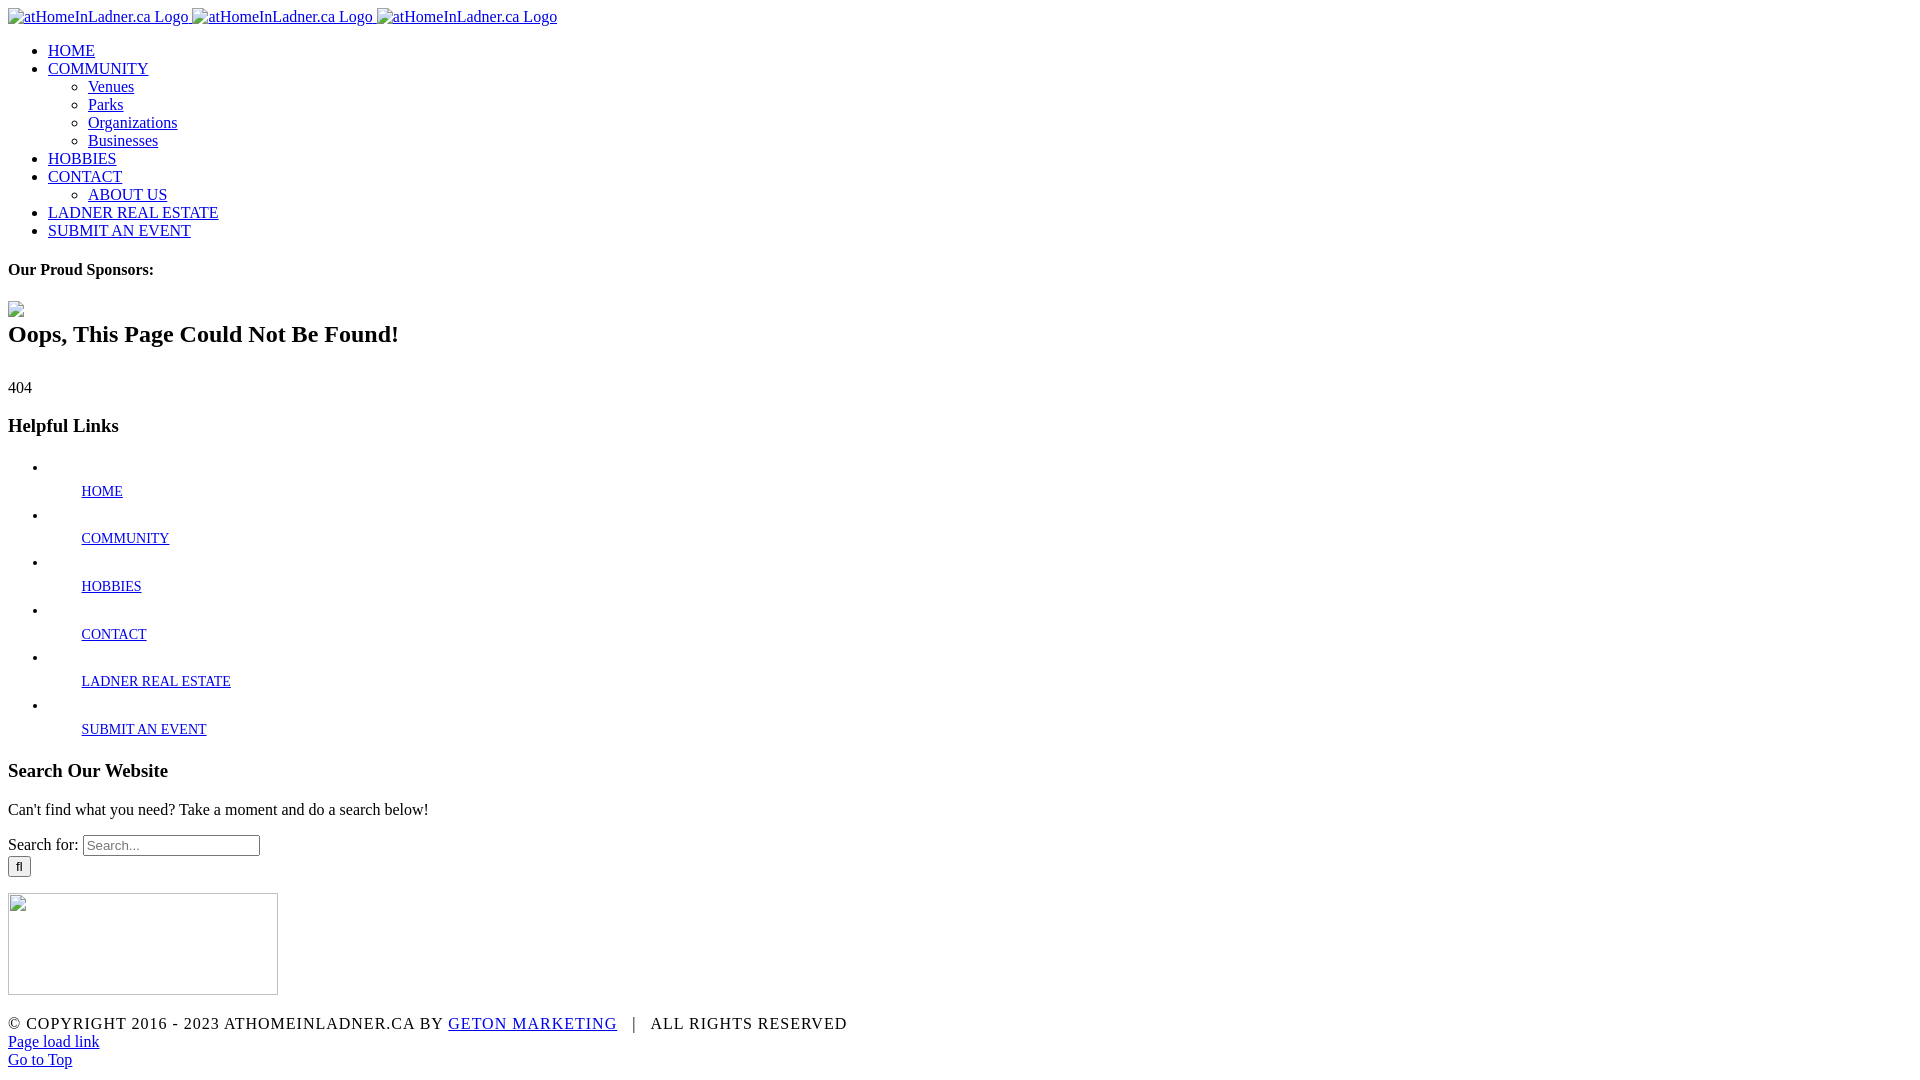 Image resolution: width=1920 pixels, height=1080 pixels. What do you see at coordinates (144, 730) in the screenshot?
I see `SUBMIT AN EVENT` at bounding box center [144, 730].